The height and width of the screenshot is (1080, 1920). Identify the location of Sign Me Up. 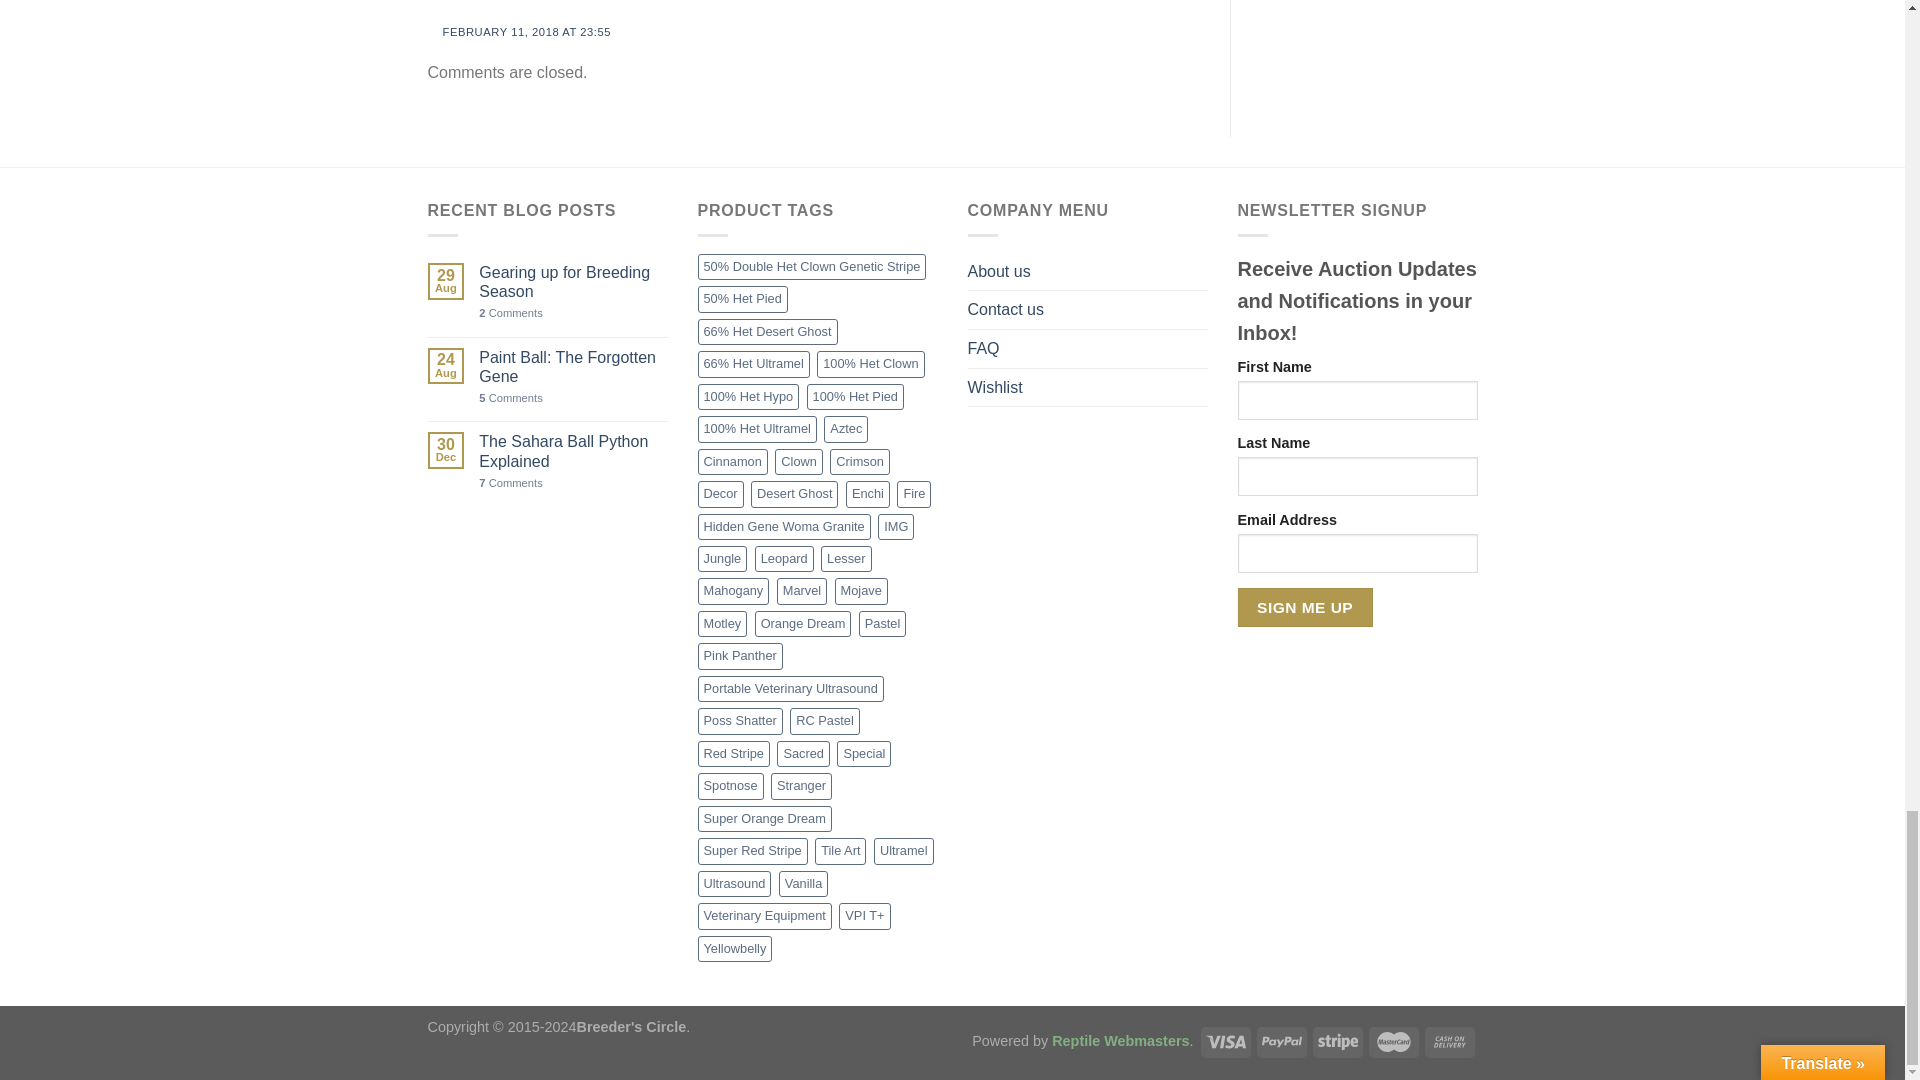
(1305, 607).